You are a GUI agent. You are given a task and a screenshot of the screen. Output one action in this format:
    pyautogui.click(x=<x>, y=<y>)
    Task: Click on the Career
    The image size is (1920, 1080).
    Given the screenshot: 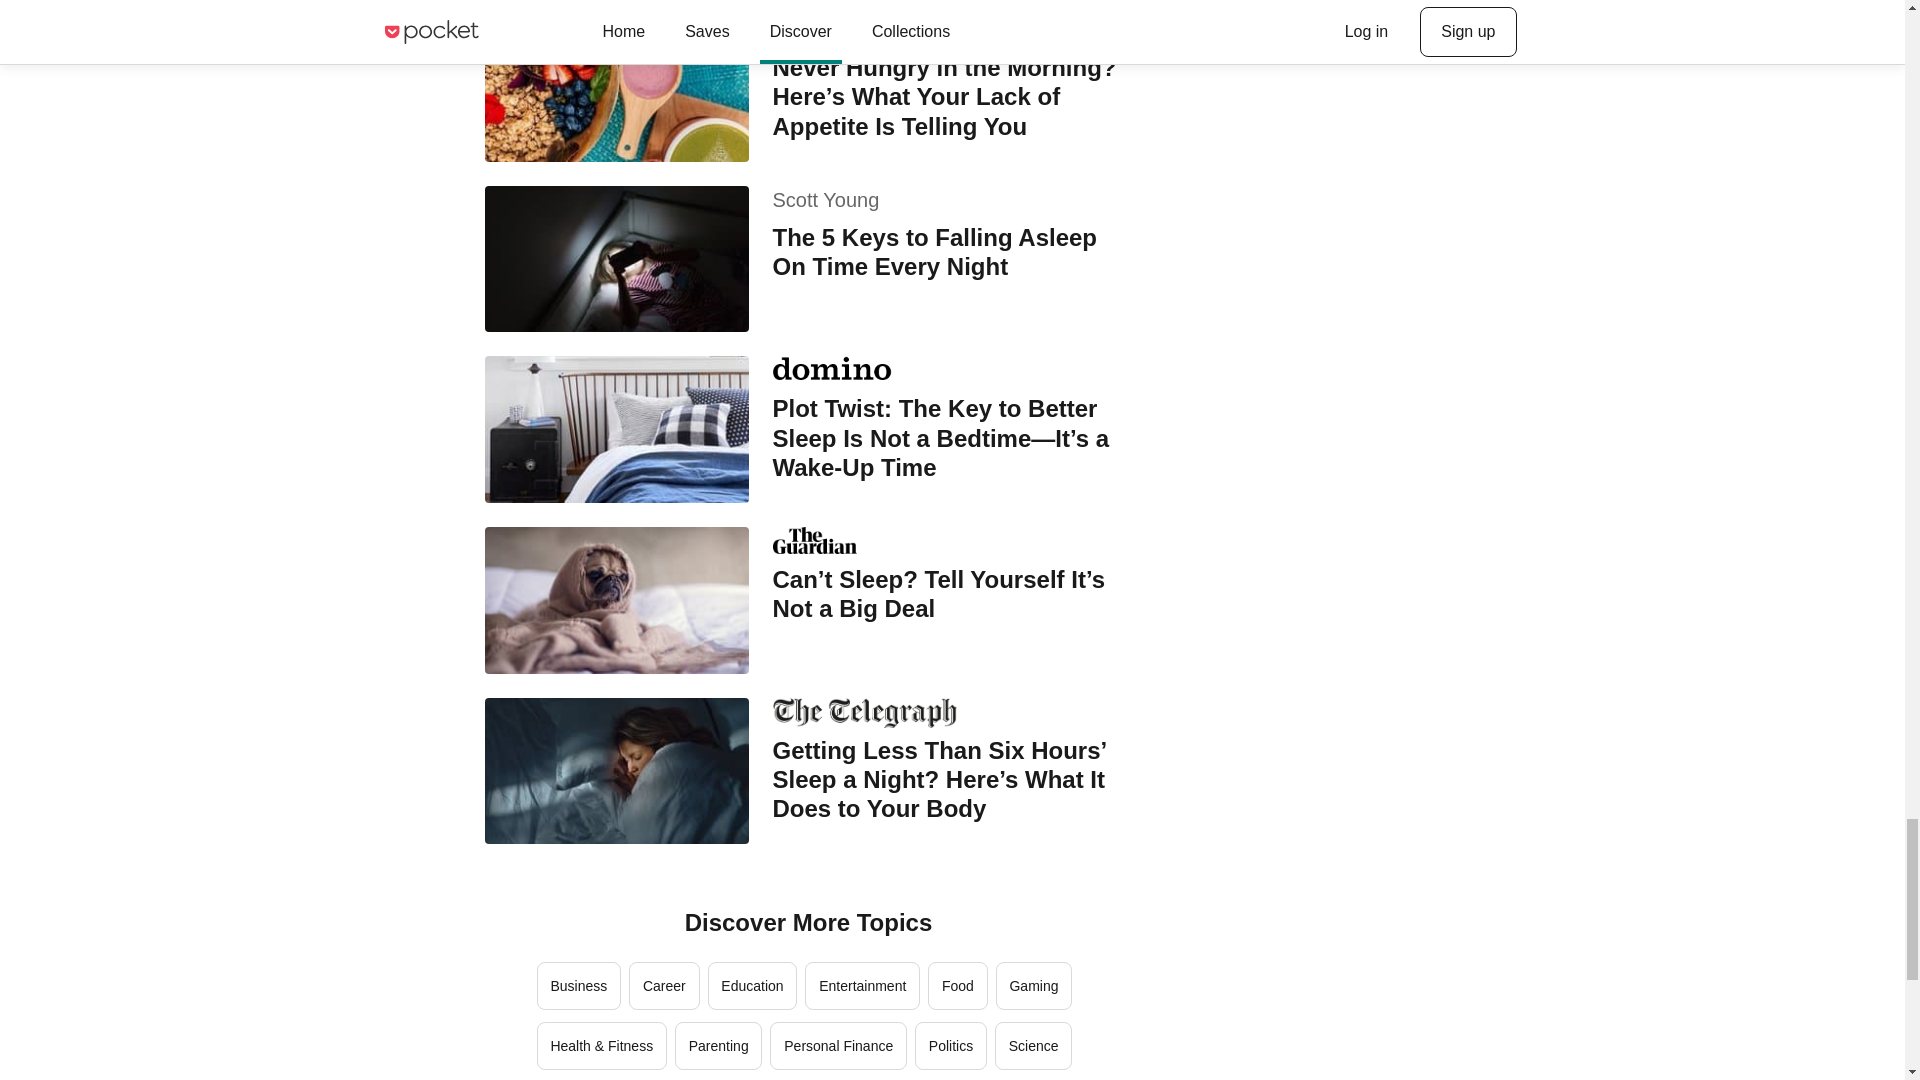 What is the action you would take?
    pyautogui.click(x=664, y=986)
    